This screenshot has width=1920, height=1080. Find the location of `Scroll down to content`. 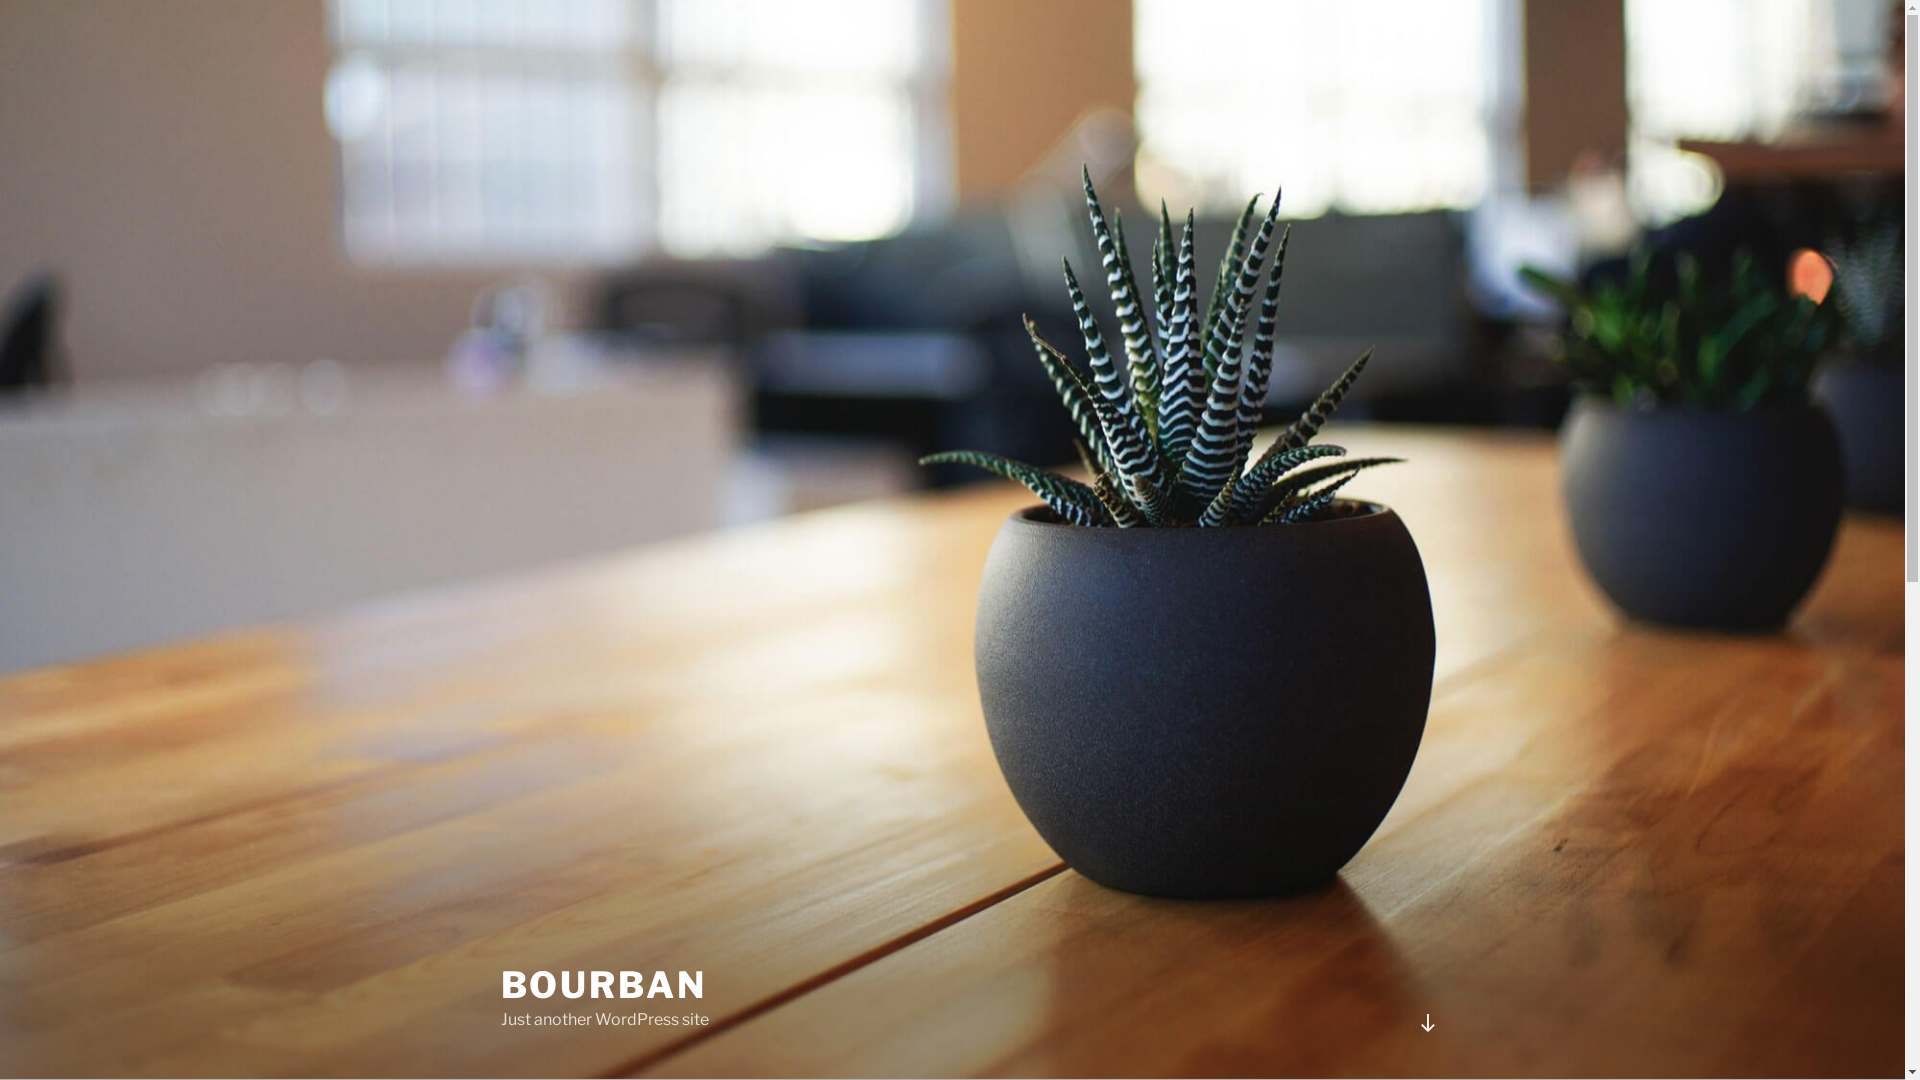

Scroll down to content is located at coordinates (1427, 1023).